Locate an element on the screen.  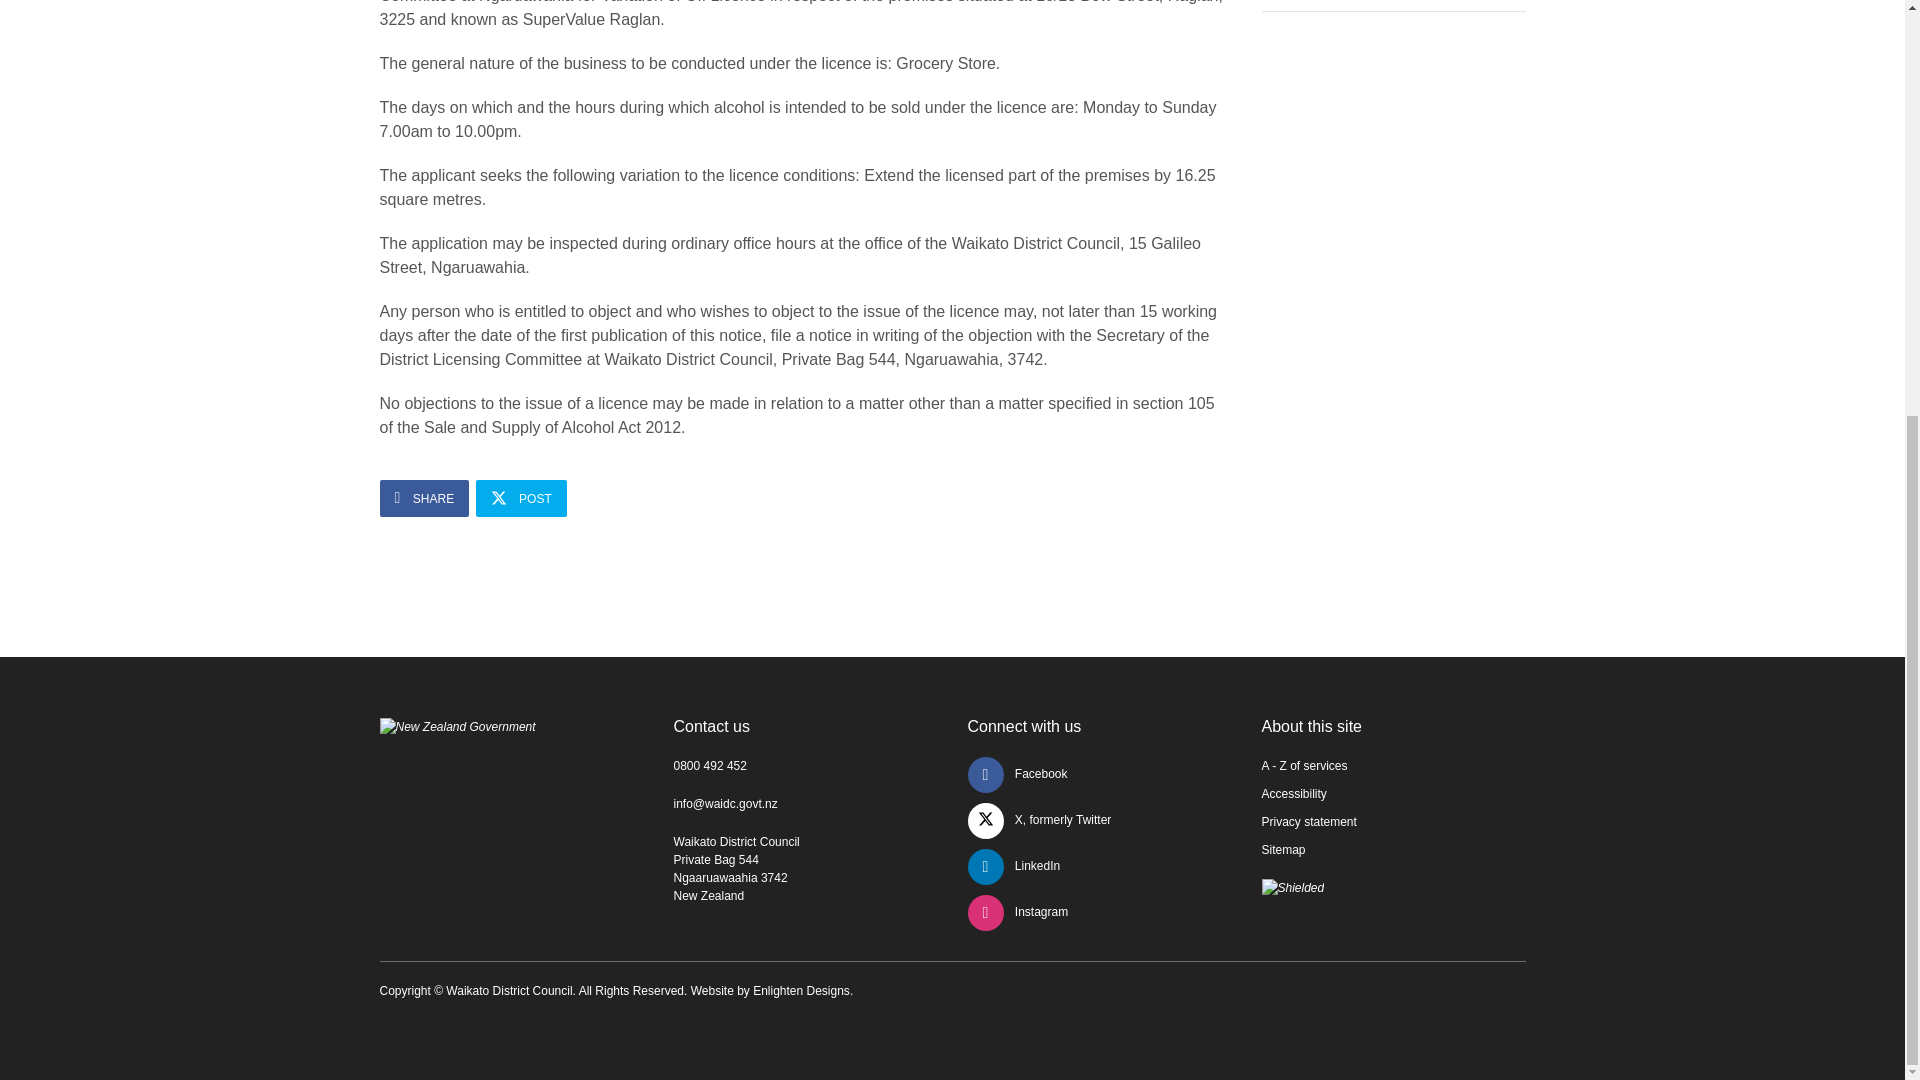
A - Z of services is located at coordinates (1304, 766).